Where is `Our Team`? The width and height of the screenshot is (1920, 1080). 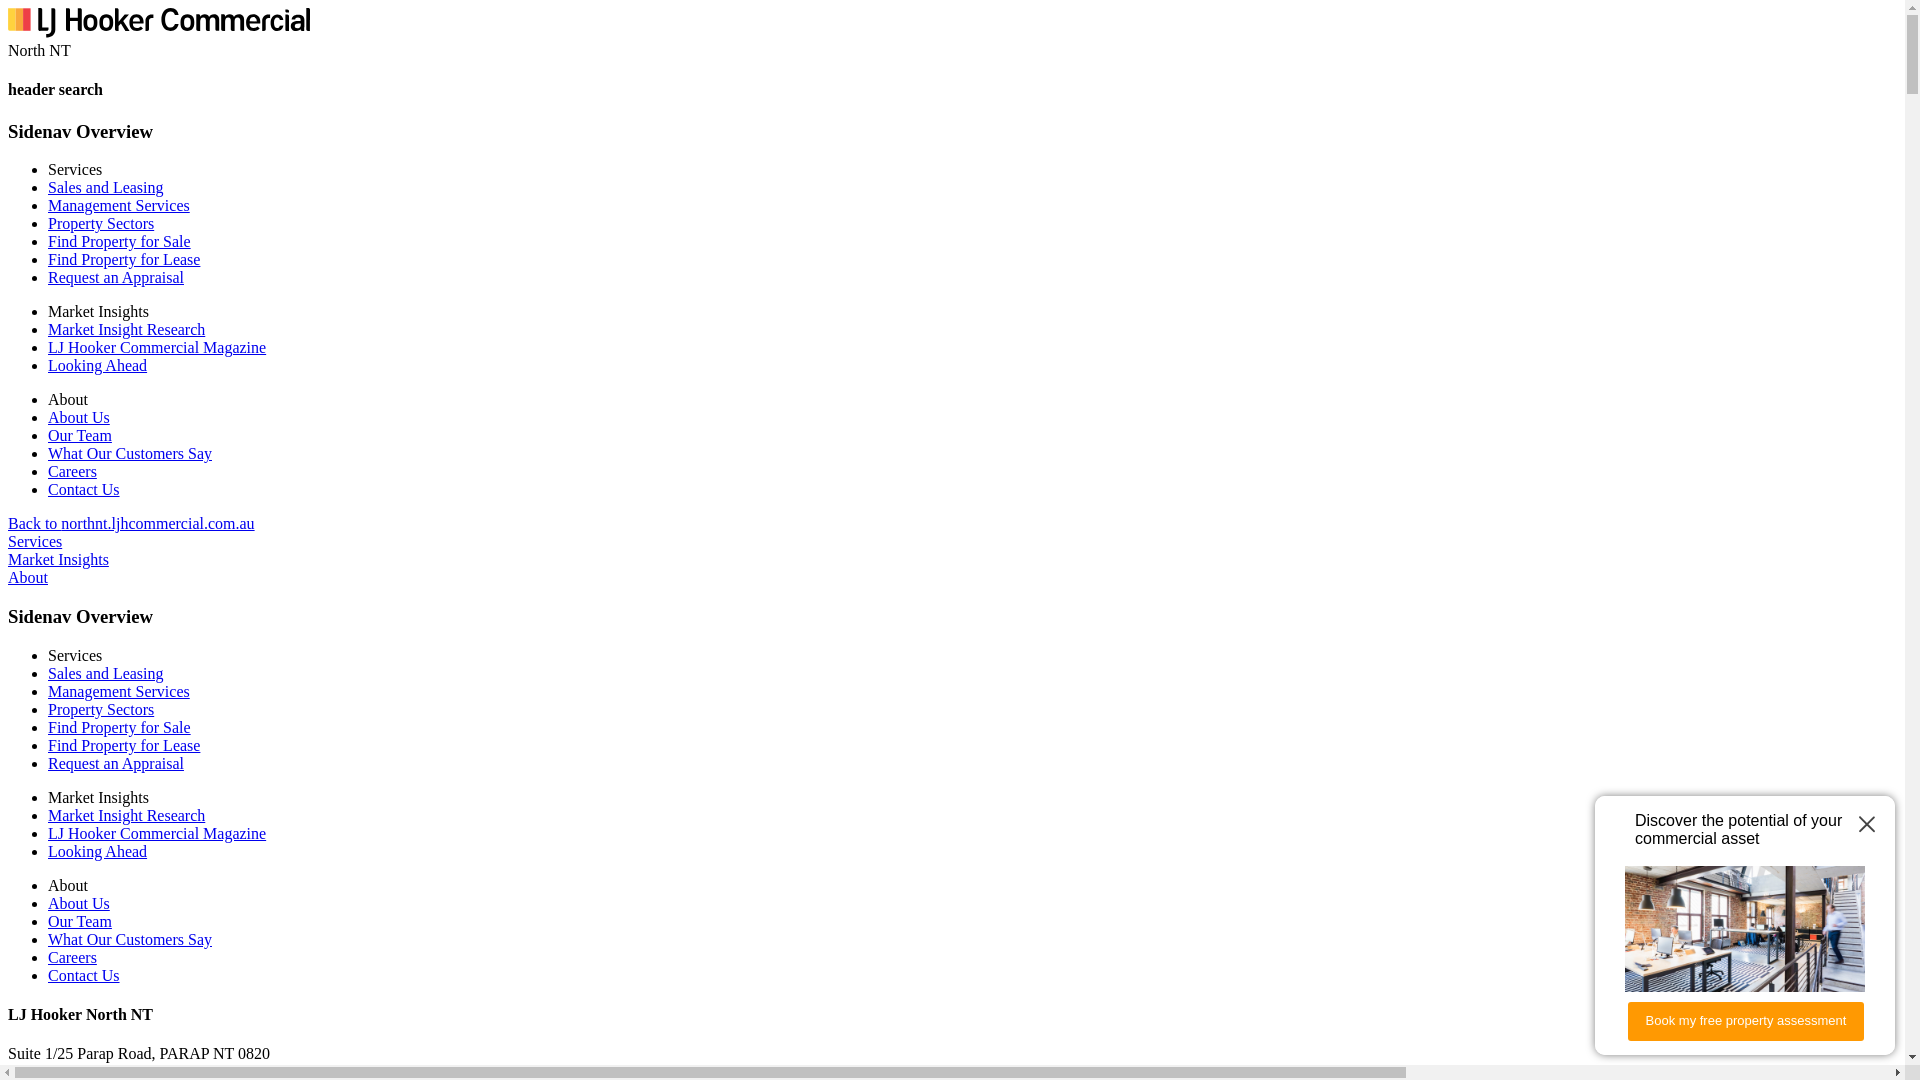 Our Team is located at coordinates (80, 922).